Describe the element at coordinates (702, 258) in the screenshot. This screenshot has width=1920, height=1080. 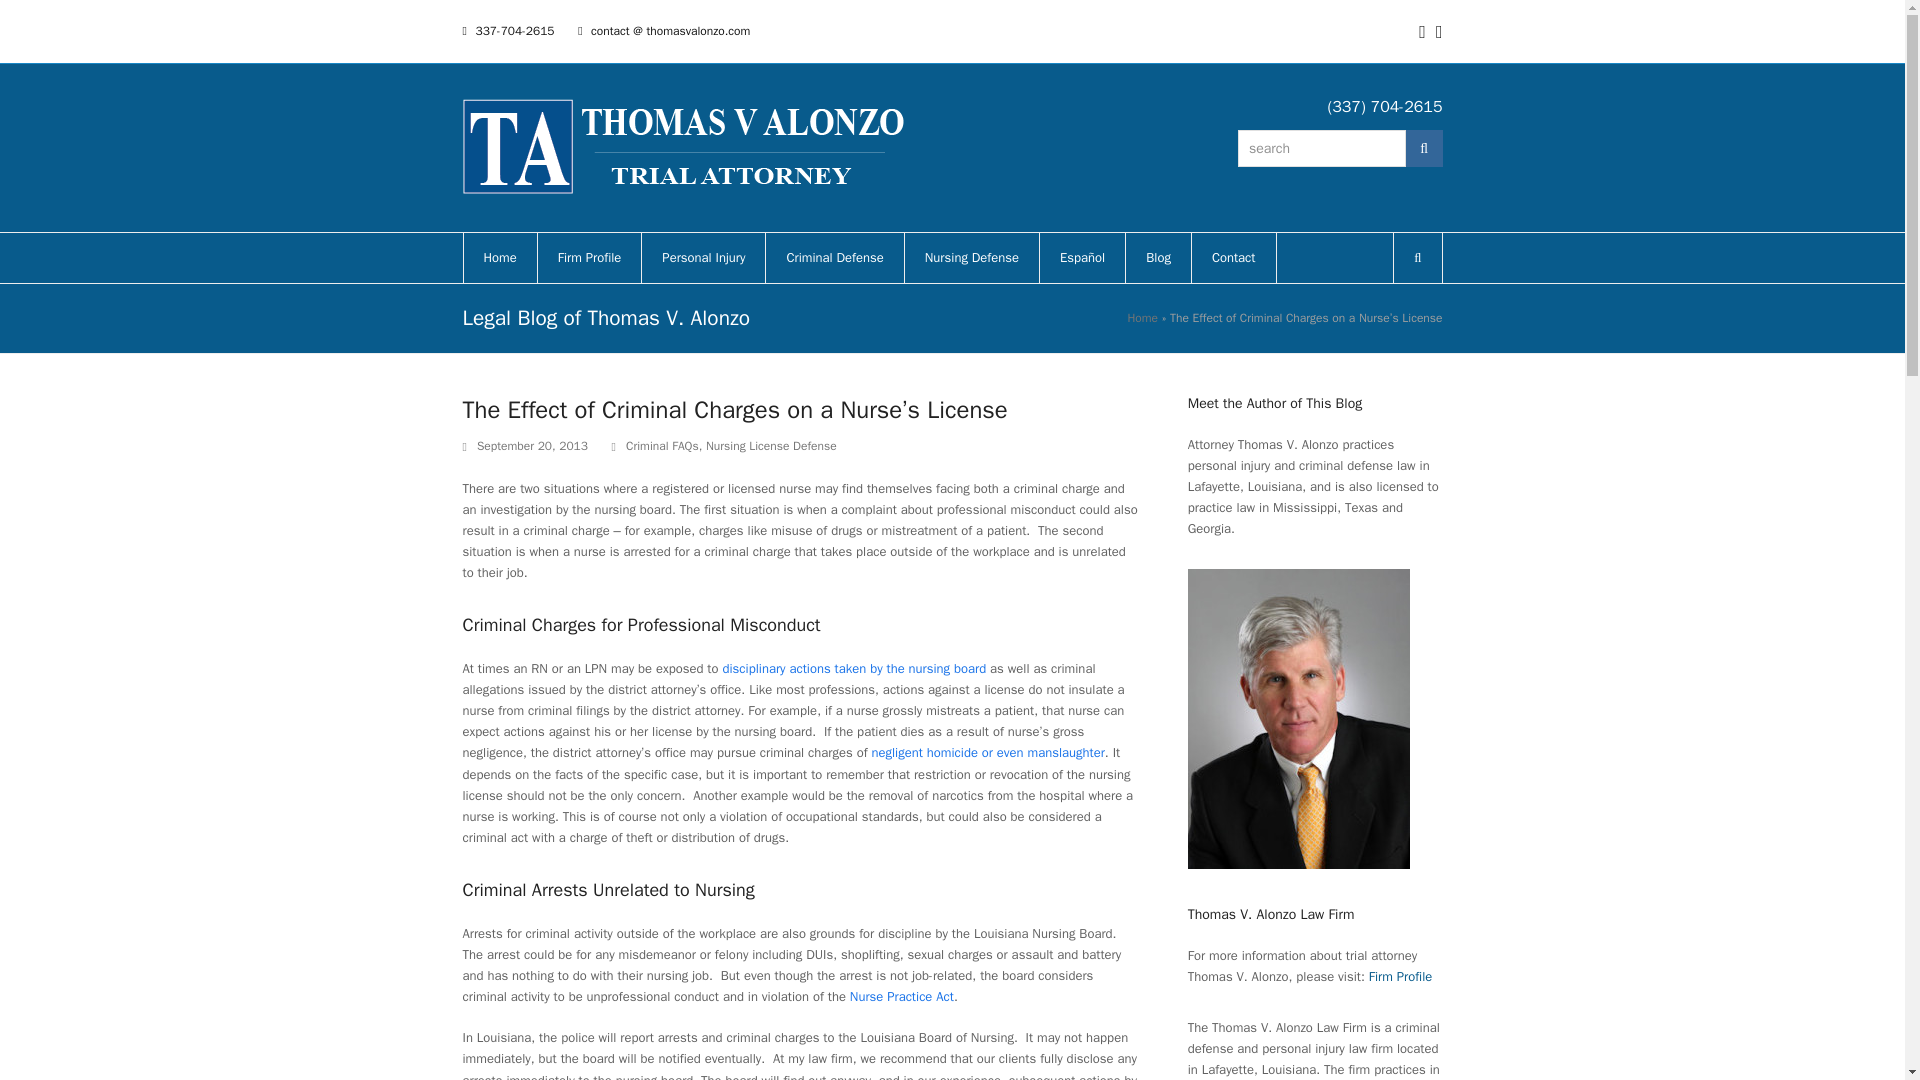
I see `Personal Injury` at that location.